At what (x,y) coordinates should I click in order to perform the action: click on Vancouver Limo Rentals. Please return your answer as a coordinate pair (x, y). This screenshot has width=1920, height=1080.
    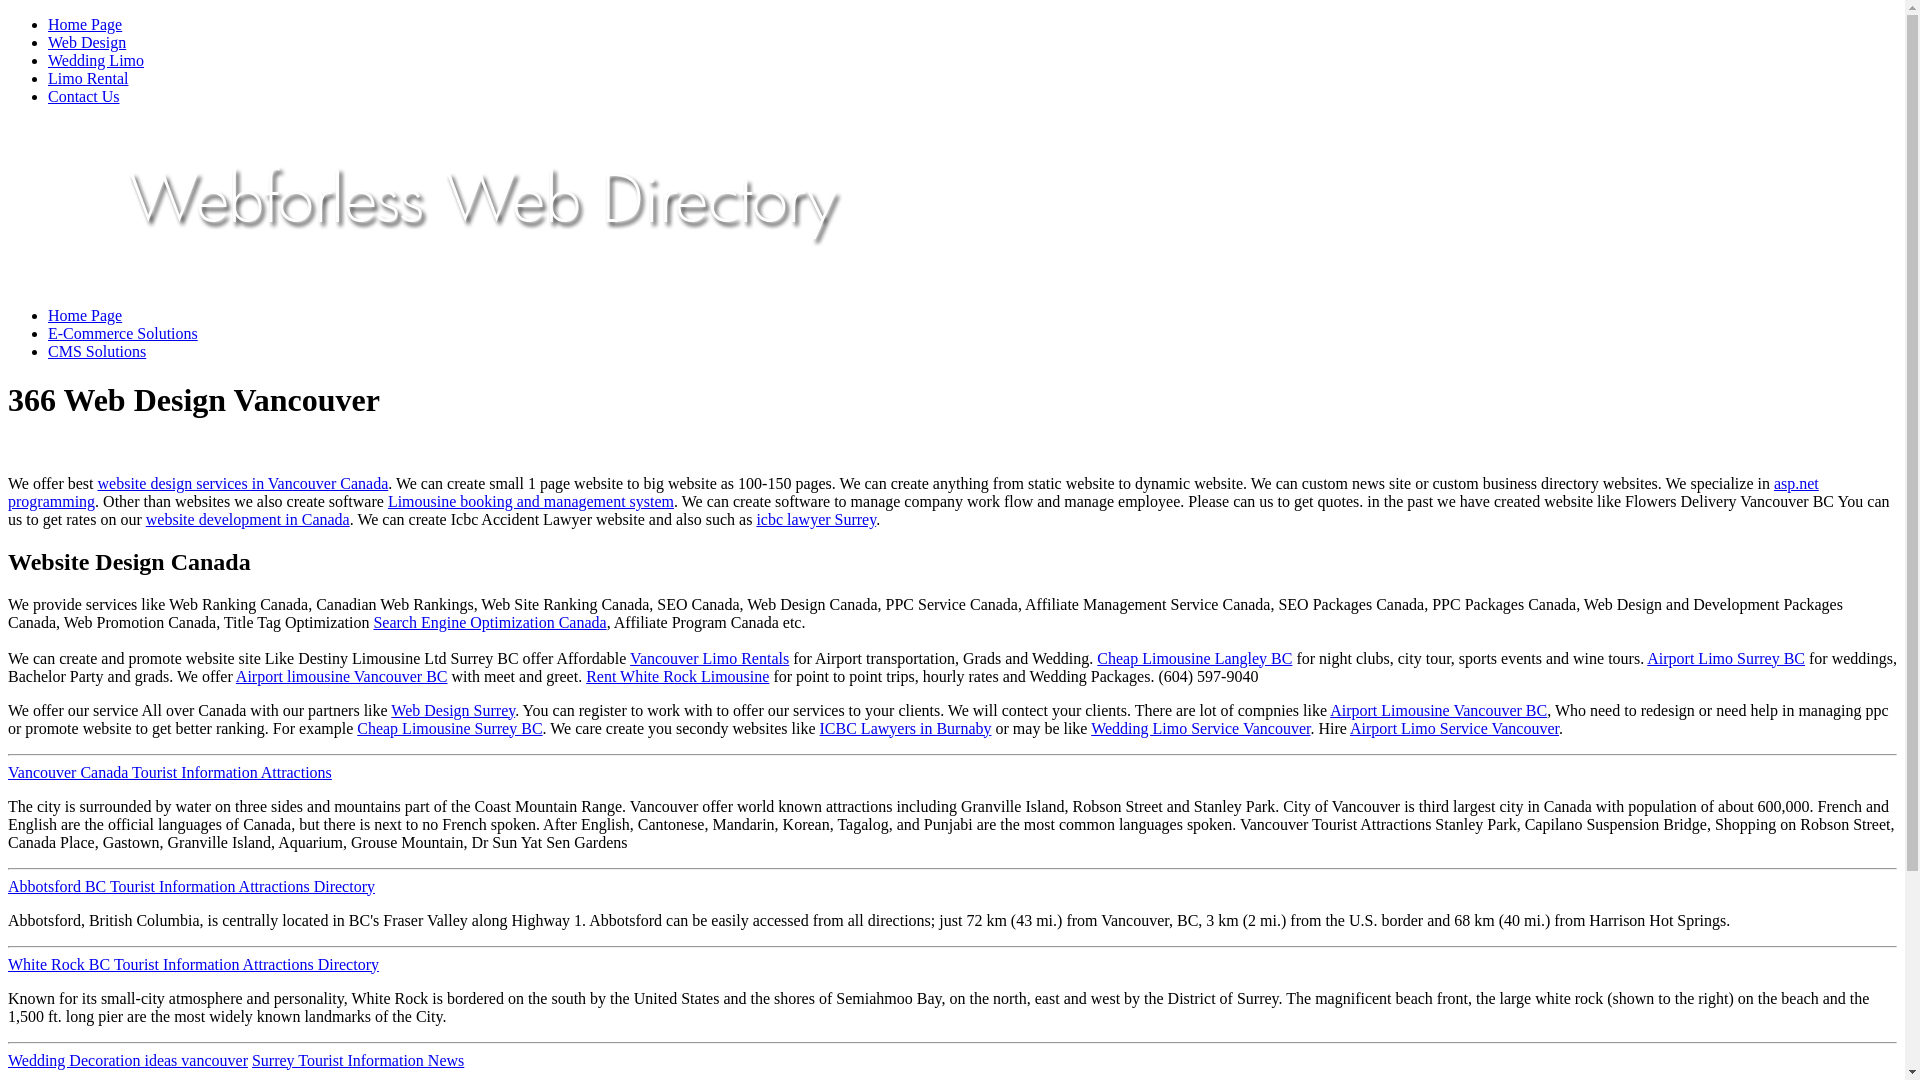
    Looking at the image, I should click on (710, 658).